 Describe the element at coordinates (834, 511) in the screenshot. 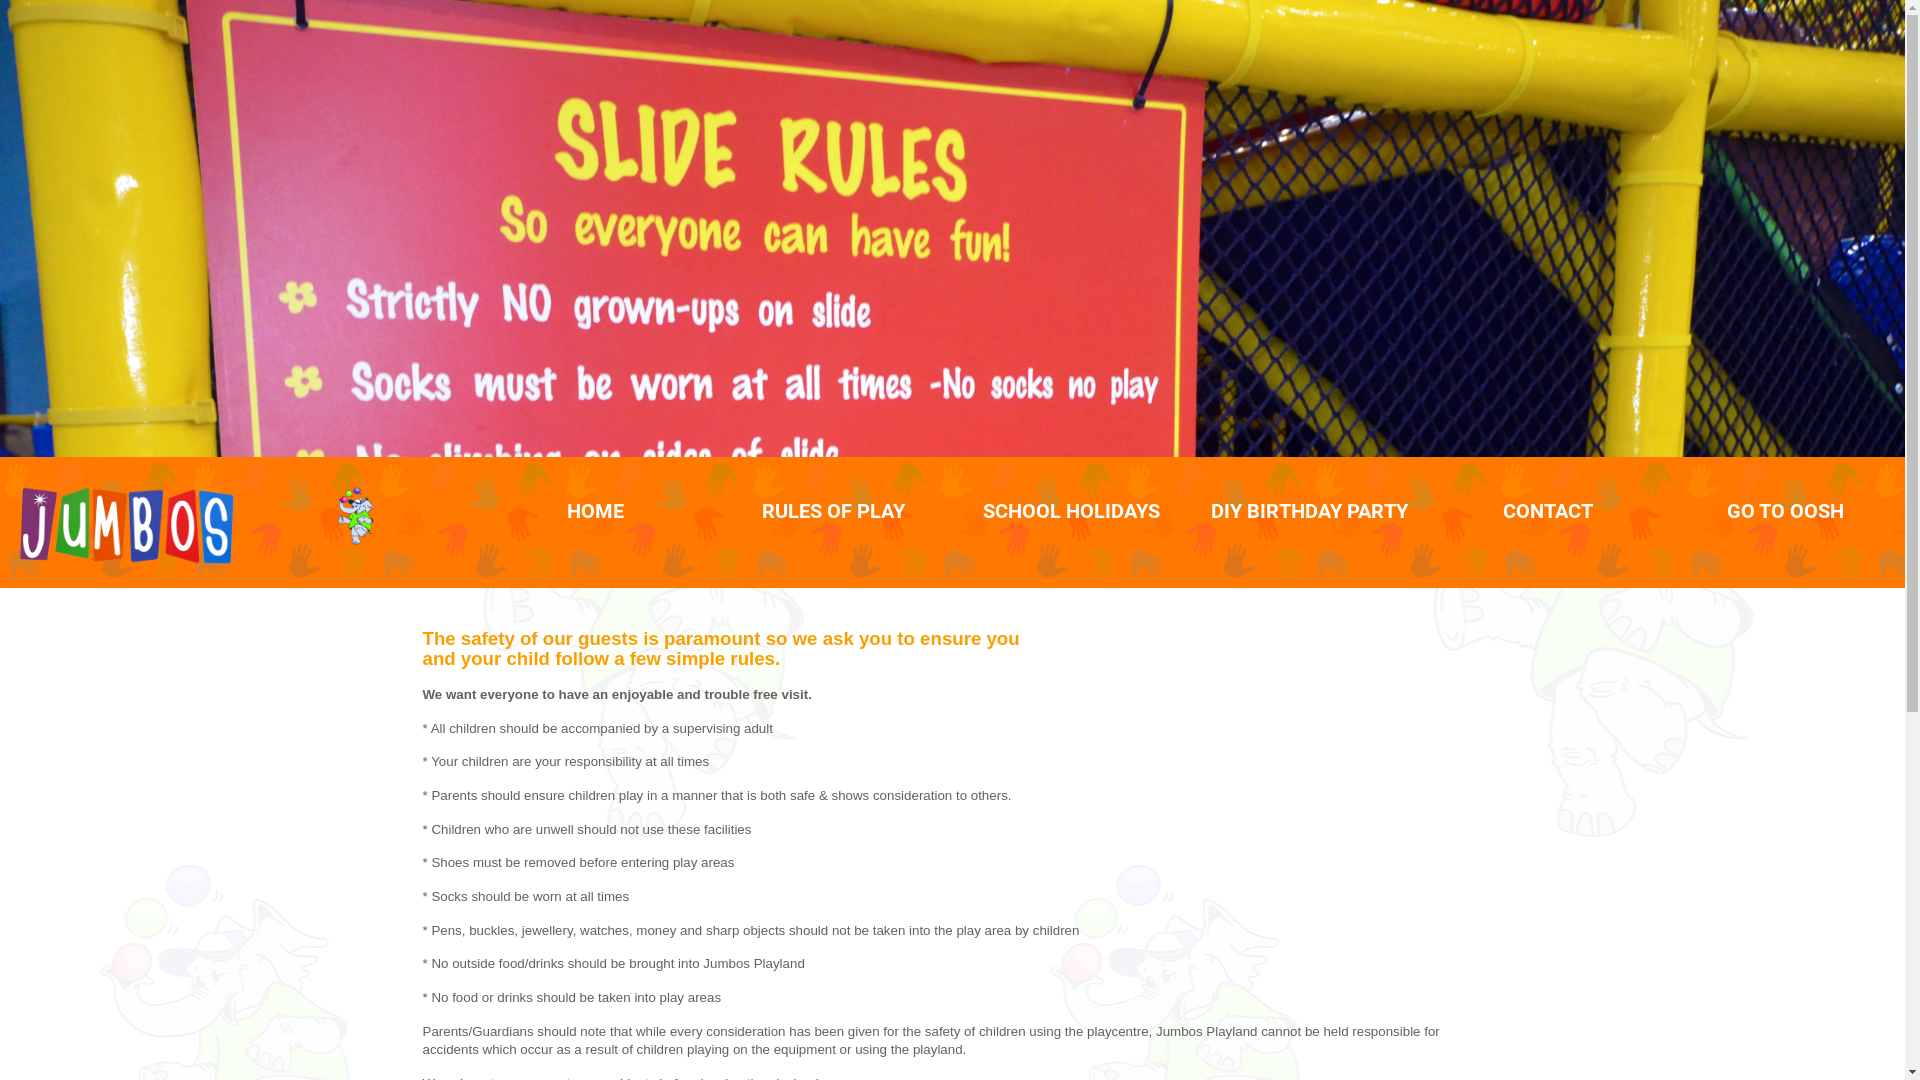

I see `RULES OF PLAY` at that location.